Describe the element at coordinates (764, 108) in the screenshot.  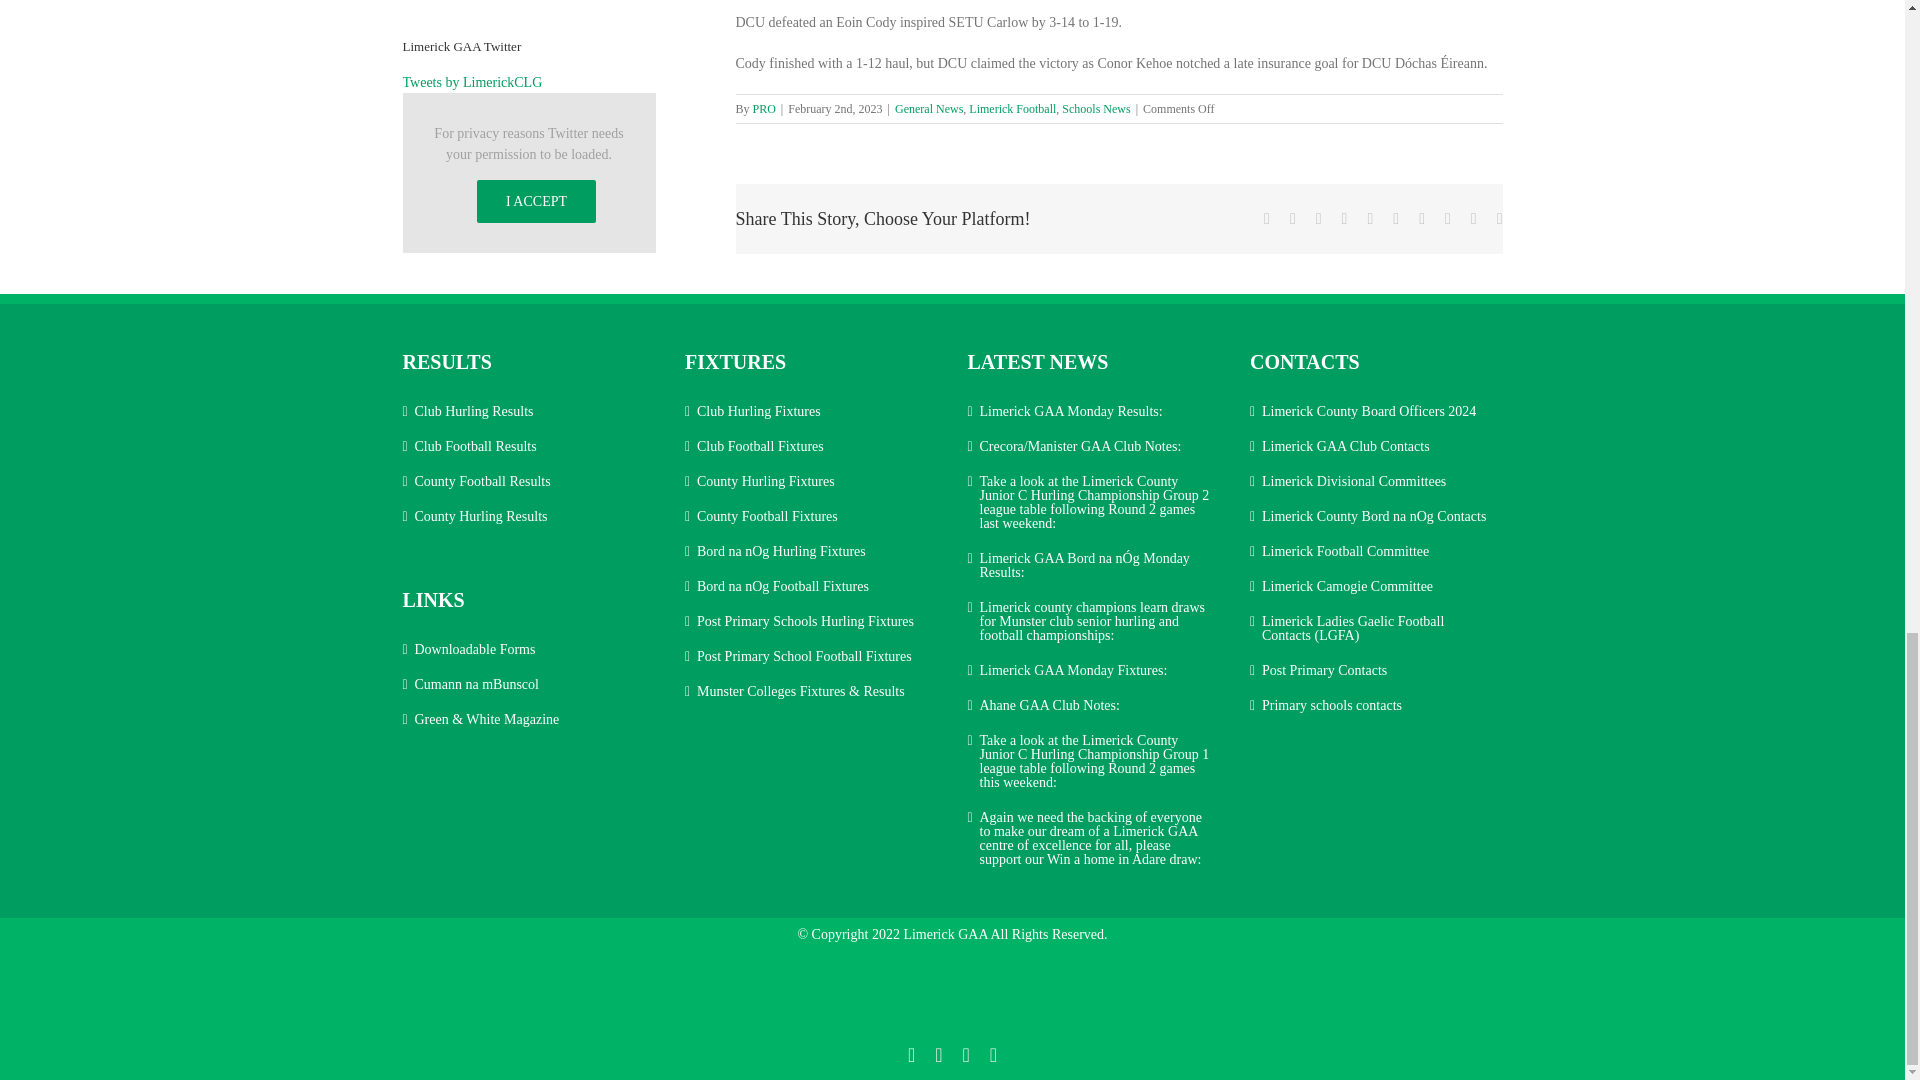
I see `Posts by PRO` at that location.